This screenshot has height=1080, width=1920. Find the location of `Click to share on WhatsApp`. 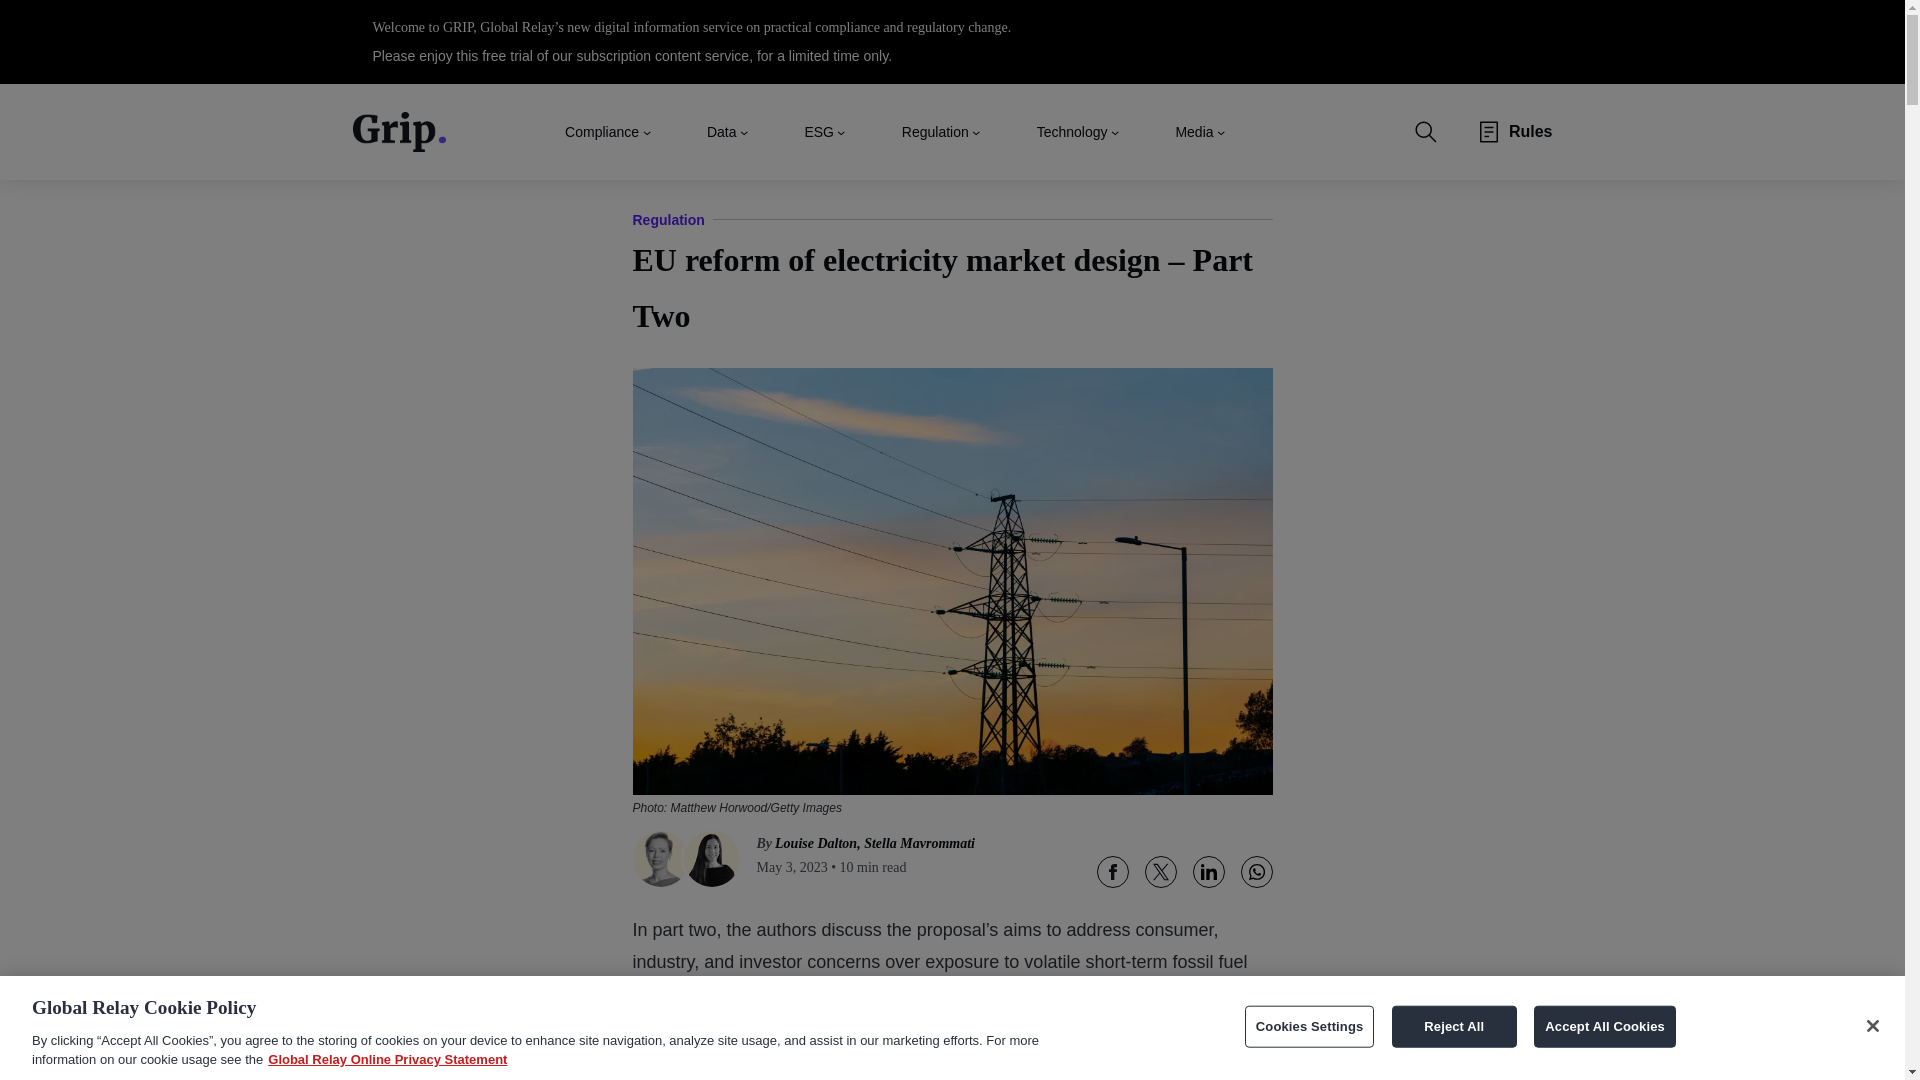

Click to share on WhatsApp is located at coordinates (1256, 872).